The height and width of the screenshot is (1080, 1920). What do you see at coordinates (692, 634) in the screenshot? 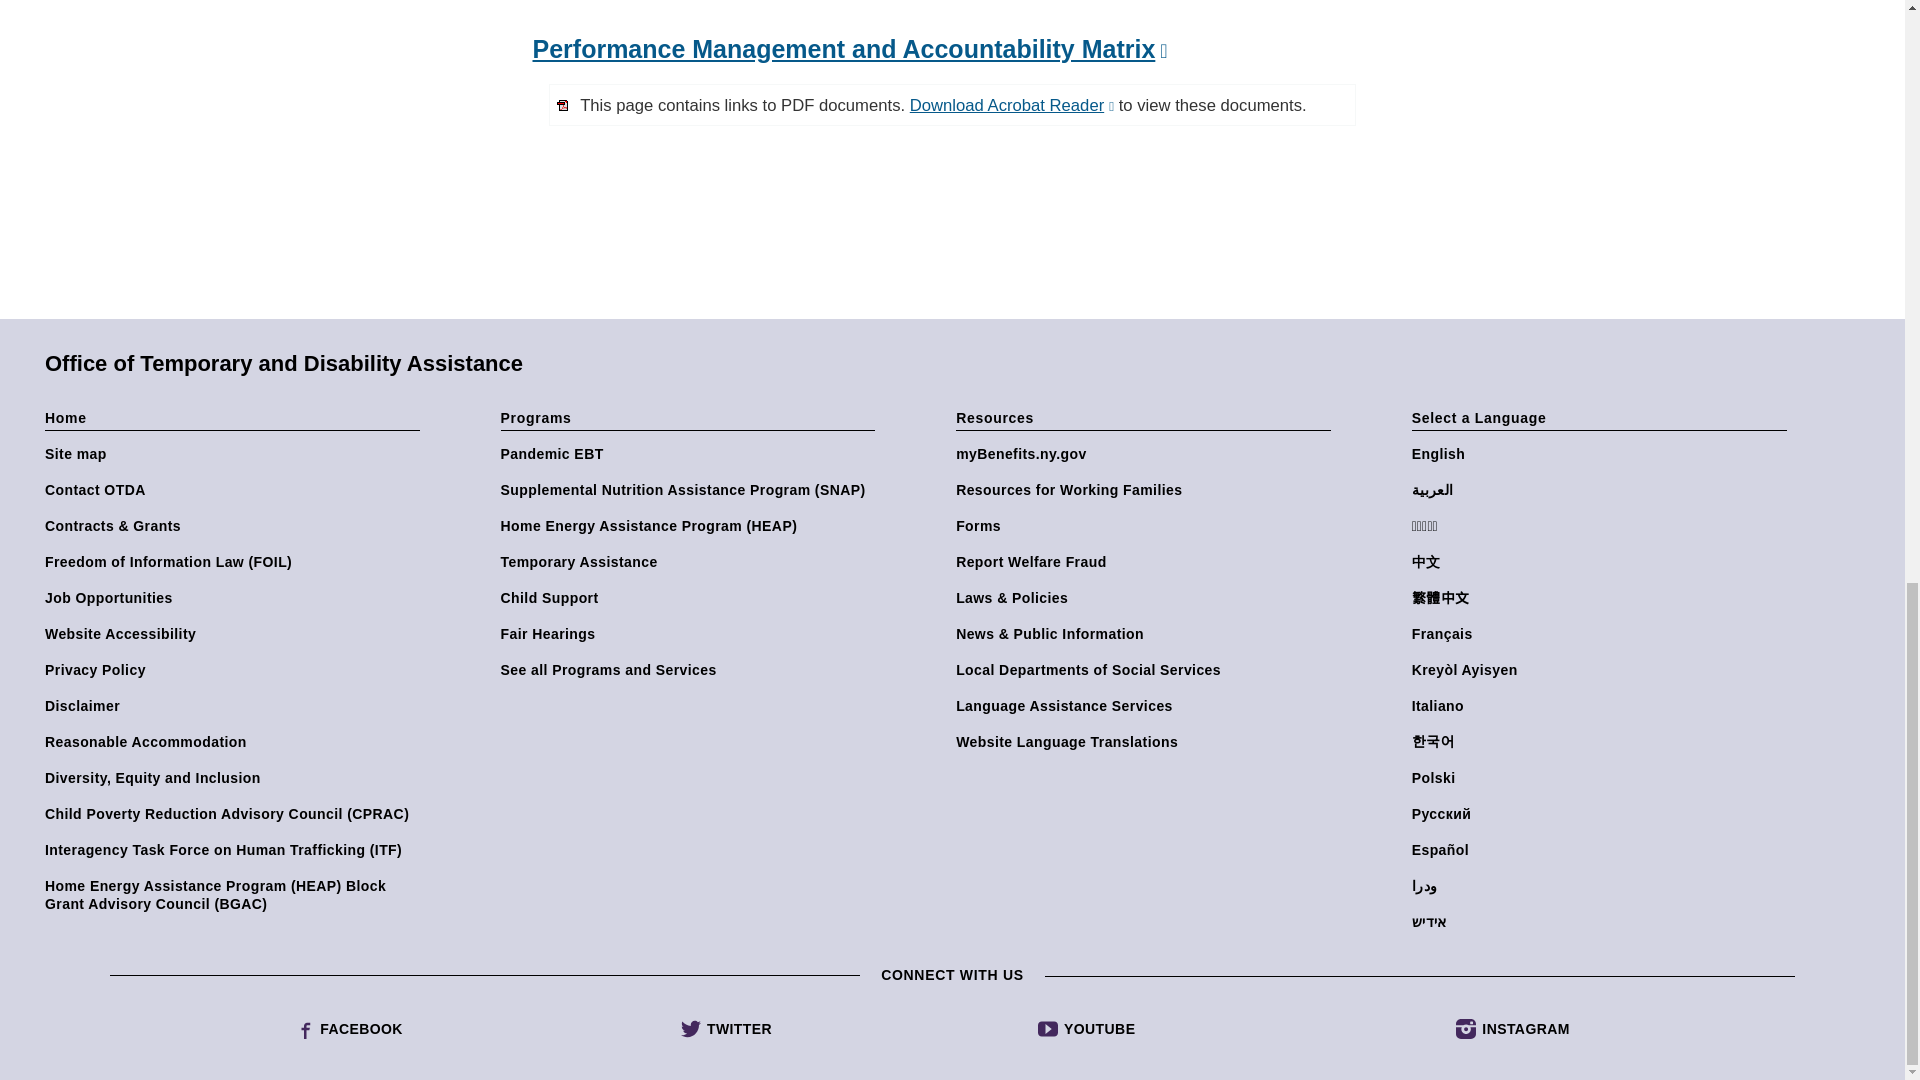
I see `Fair Hearings` at bounding box center [692, 634].